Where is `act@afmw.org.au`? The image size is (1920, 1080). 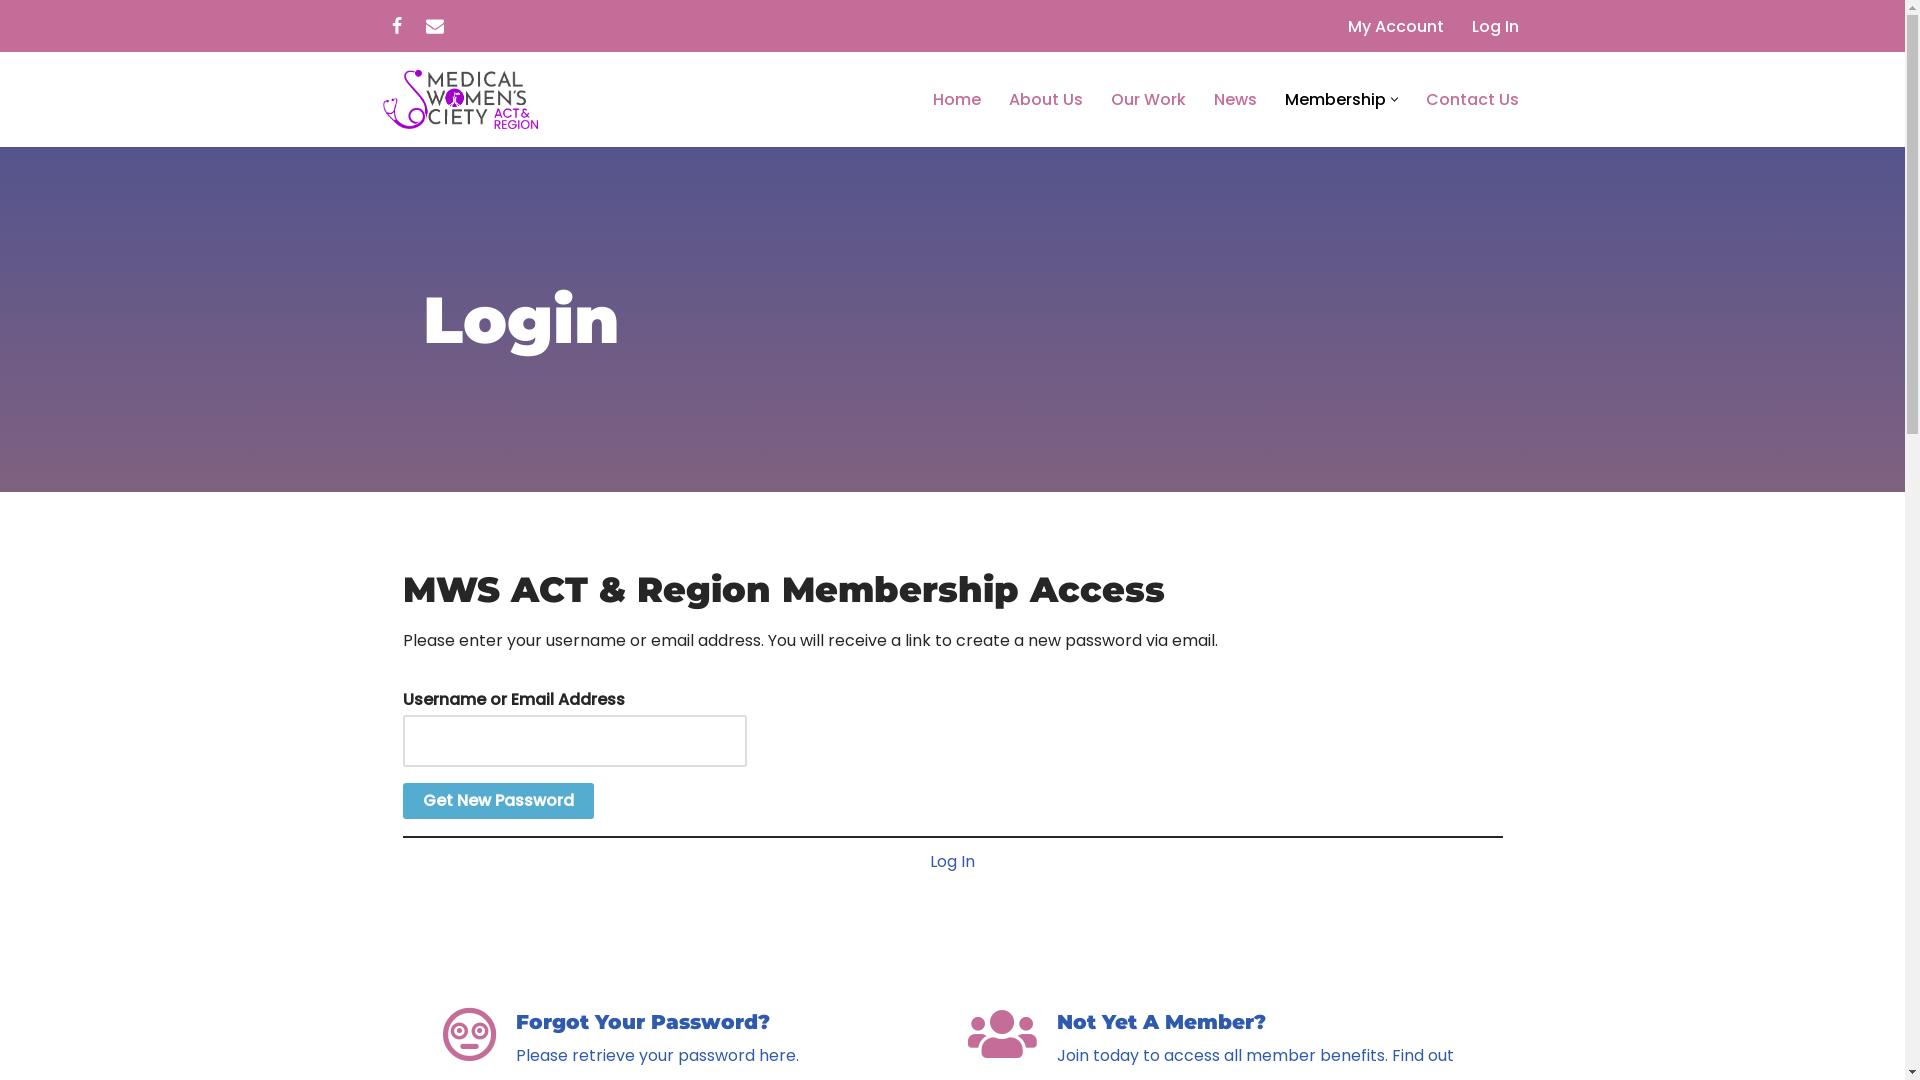 act@afmw.org.au is located at coordinates (434, 26).